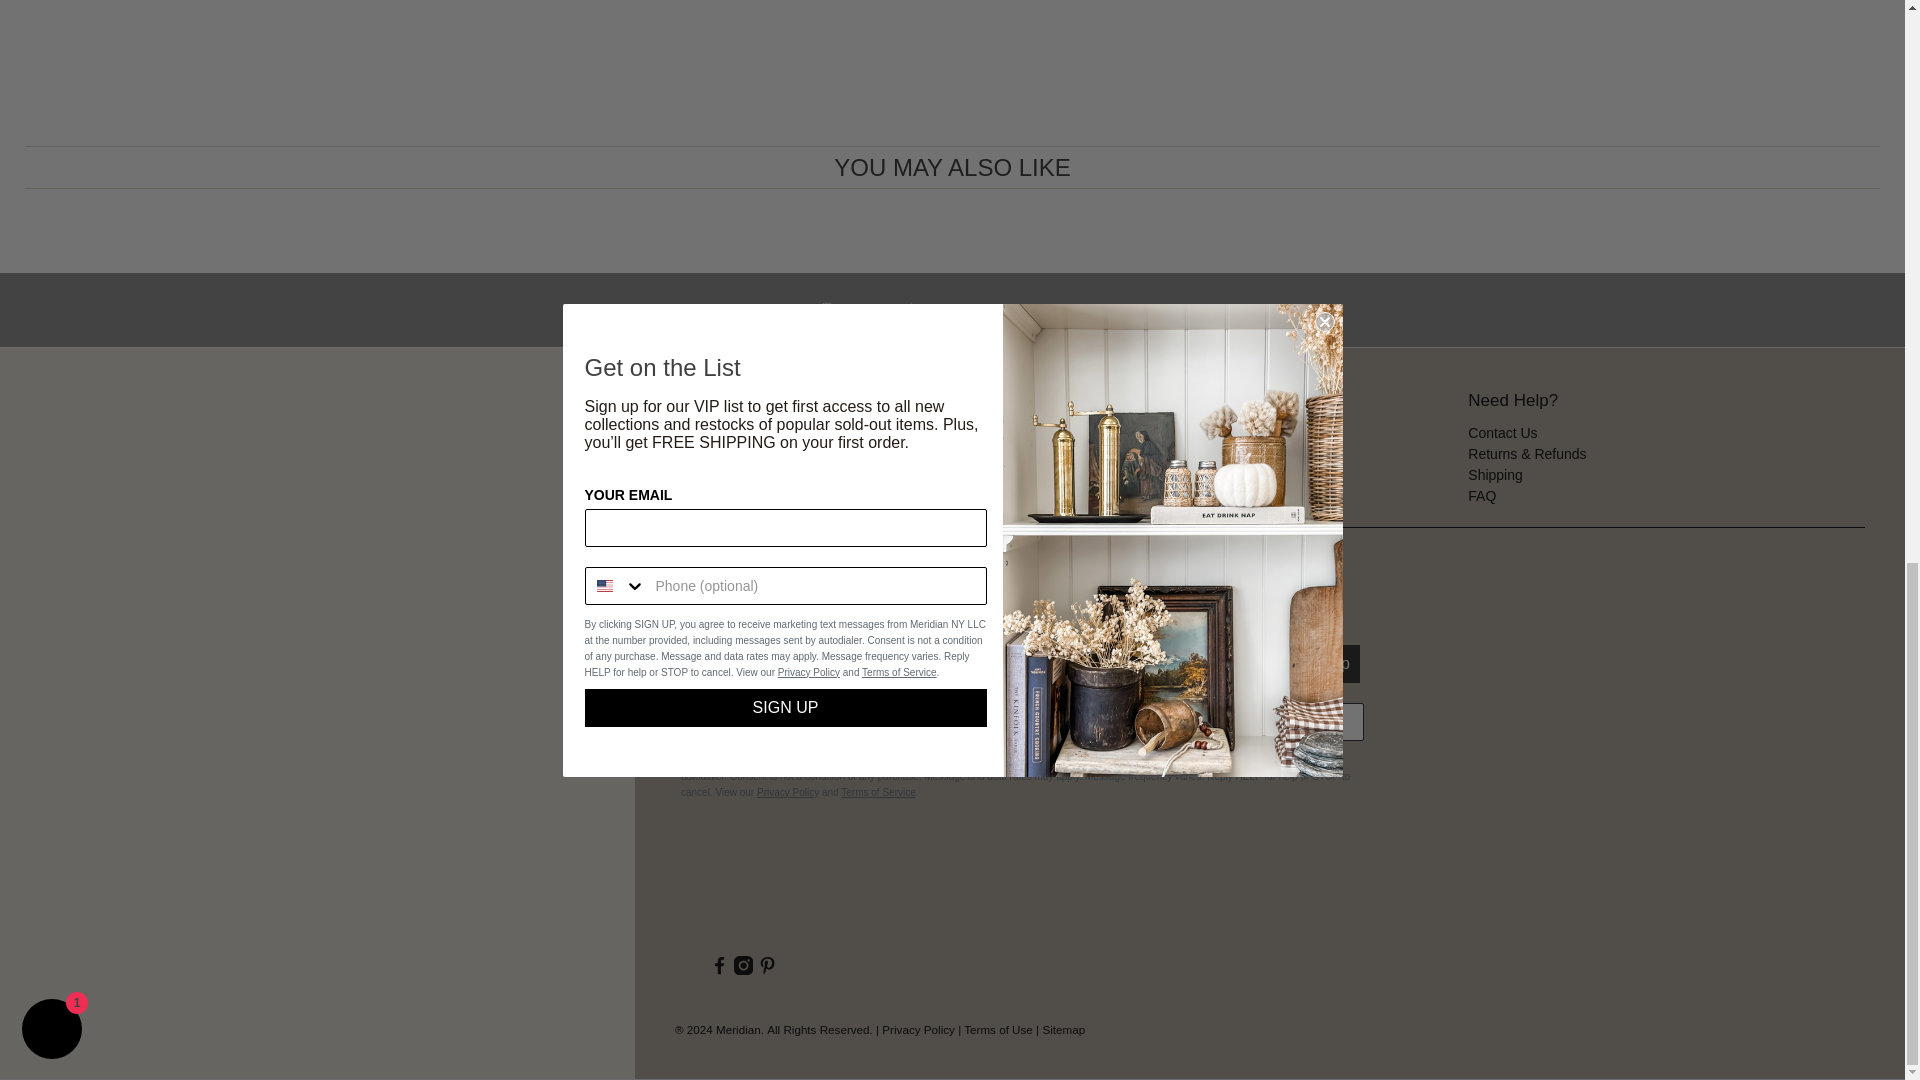 The image size is (1920, 1080). Describe the element at coordinates (742, 970) in the screenshot. I see `Meridian on Instagram` at that location.